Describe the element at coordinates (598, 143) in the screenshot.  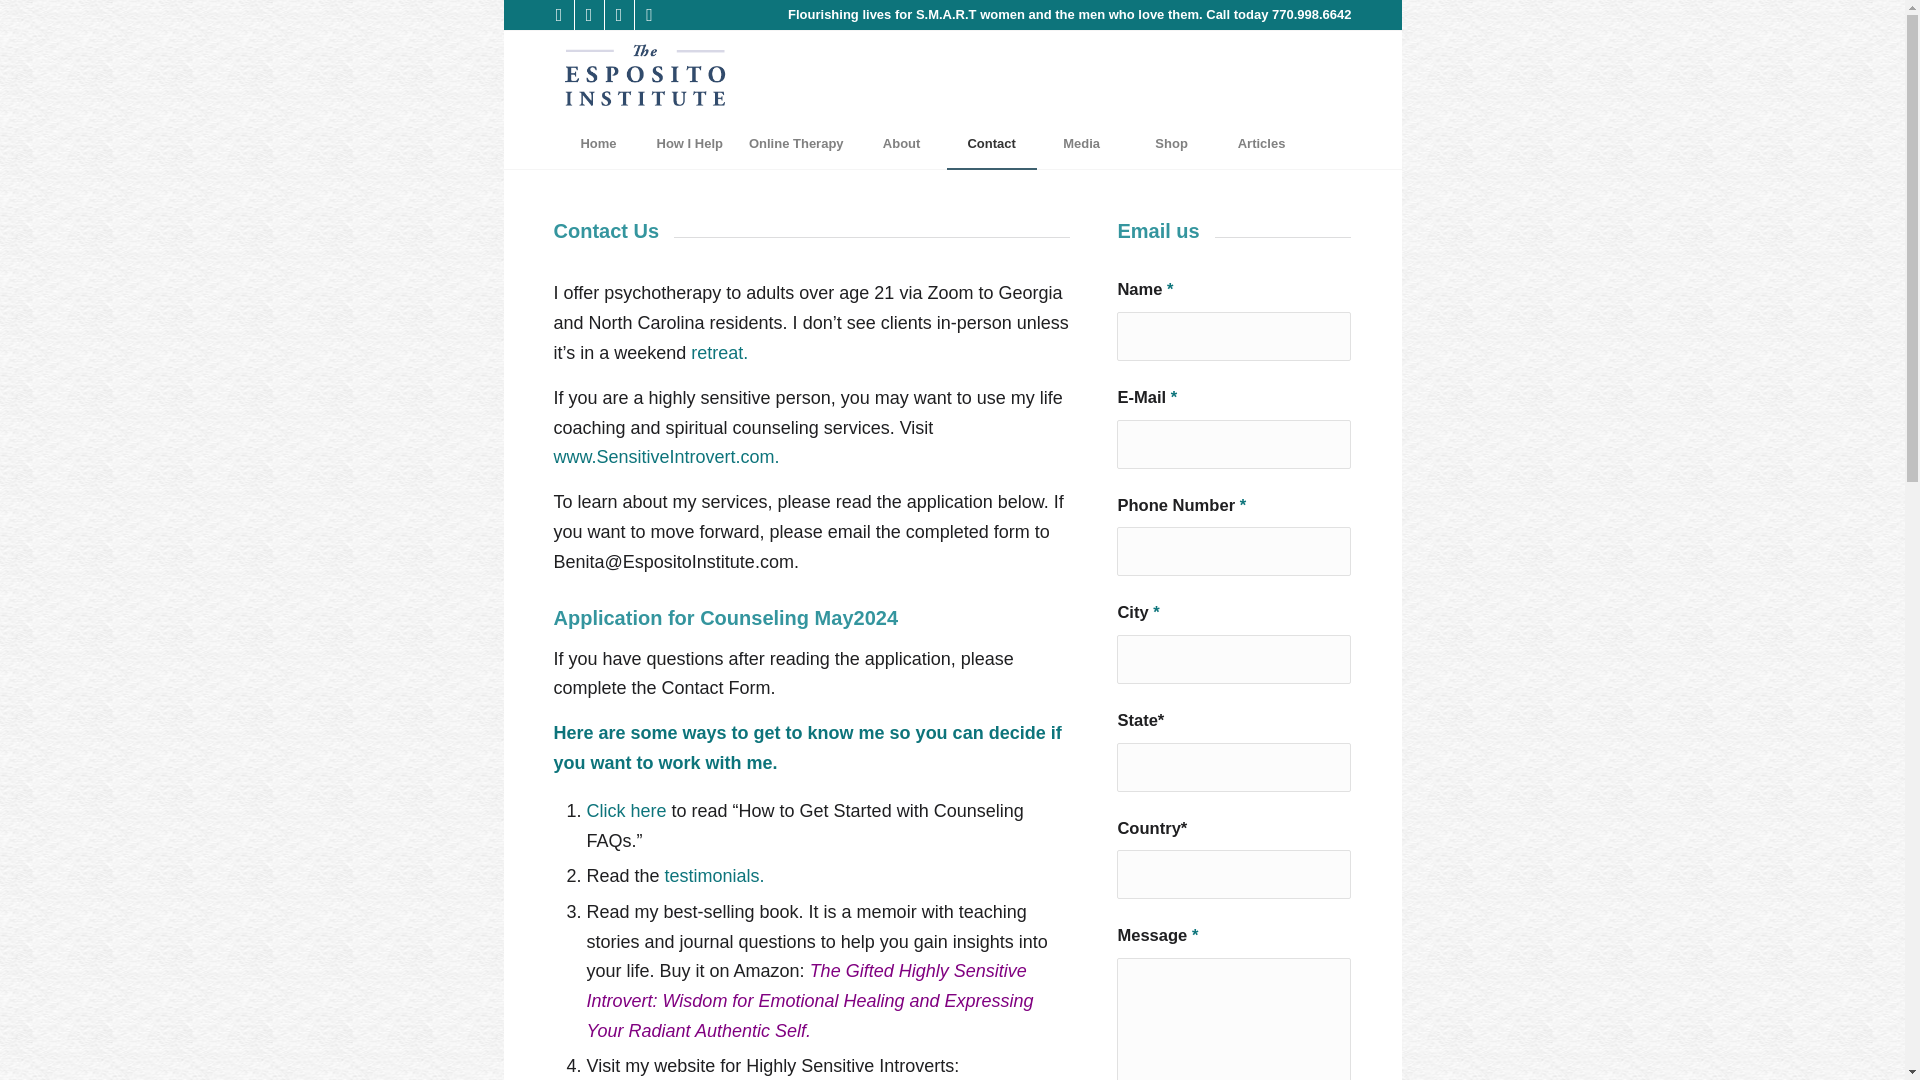
I see `Home` at that location.